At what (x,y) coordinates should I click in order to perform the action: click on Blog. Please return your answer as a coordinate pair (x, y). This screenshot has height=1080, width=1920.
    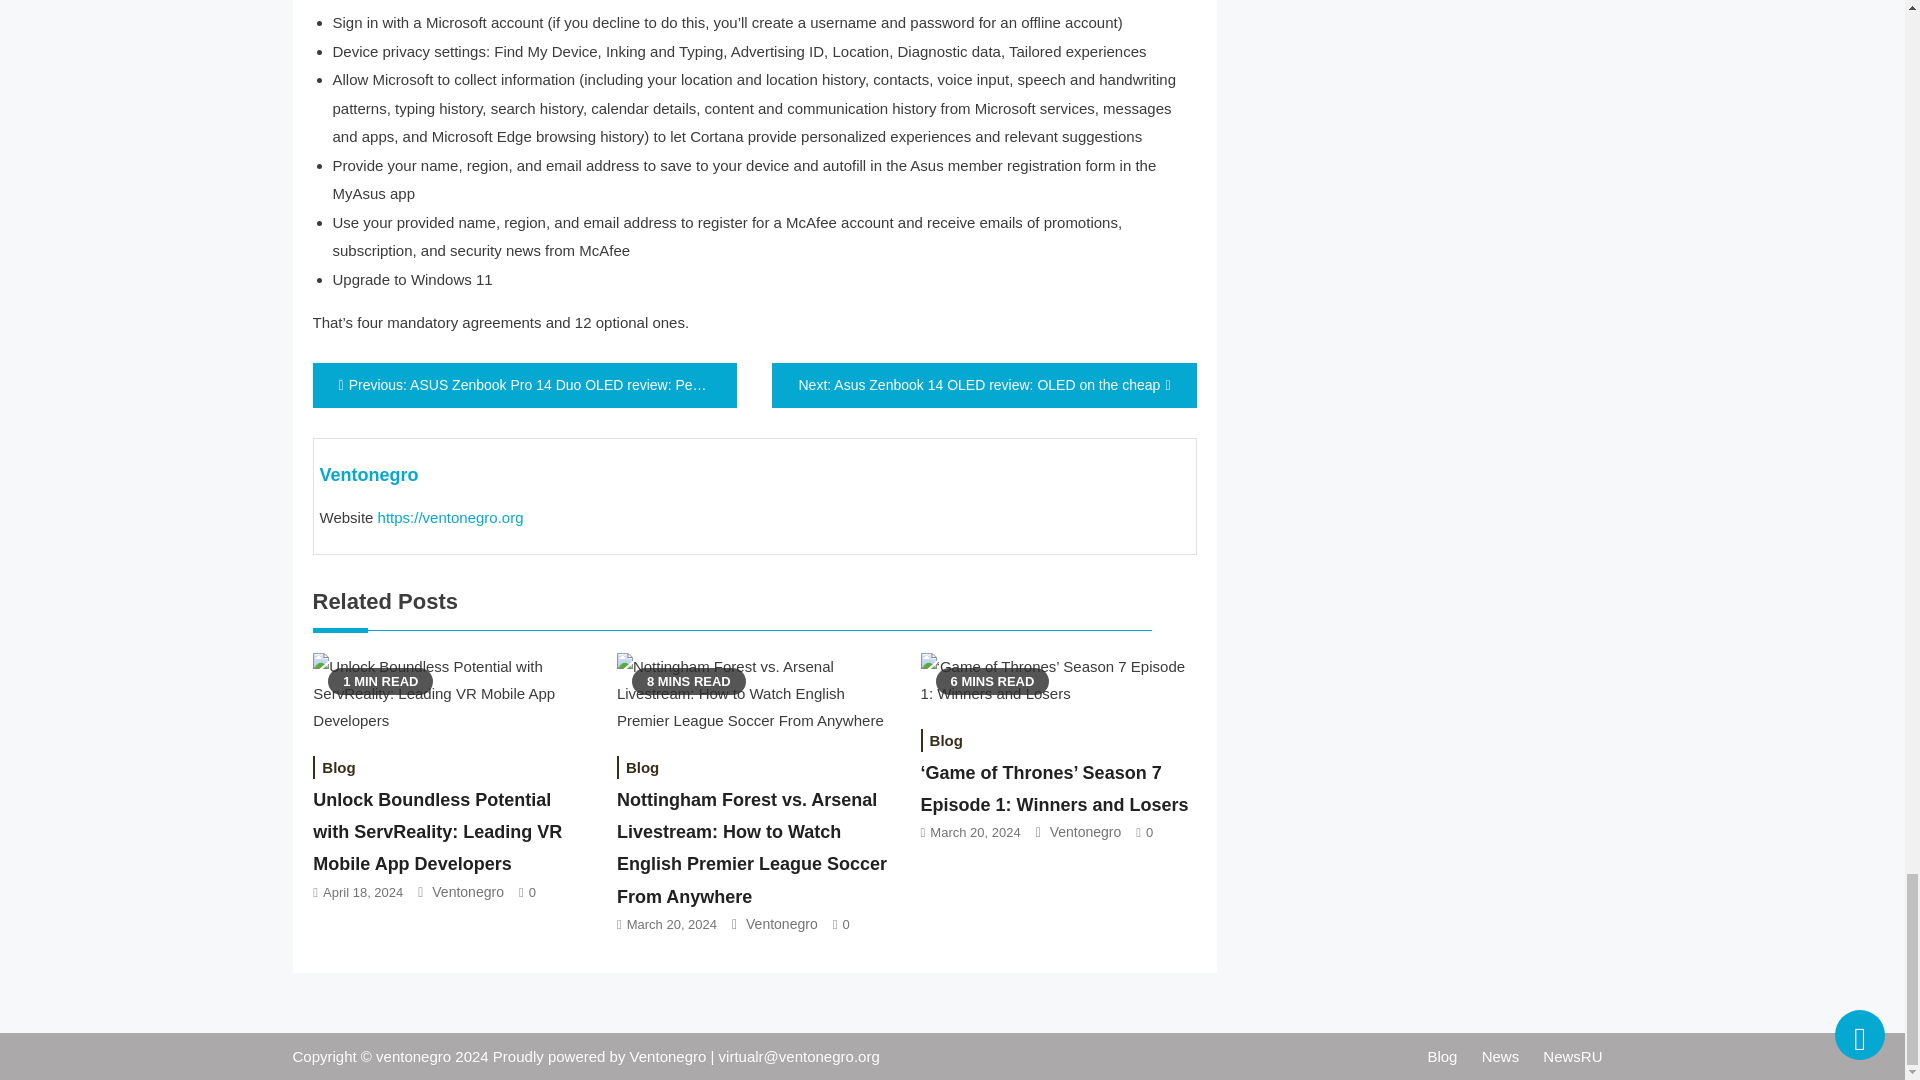
    Looking at the image, I should click on (338, 767).